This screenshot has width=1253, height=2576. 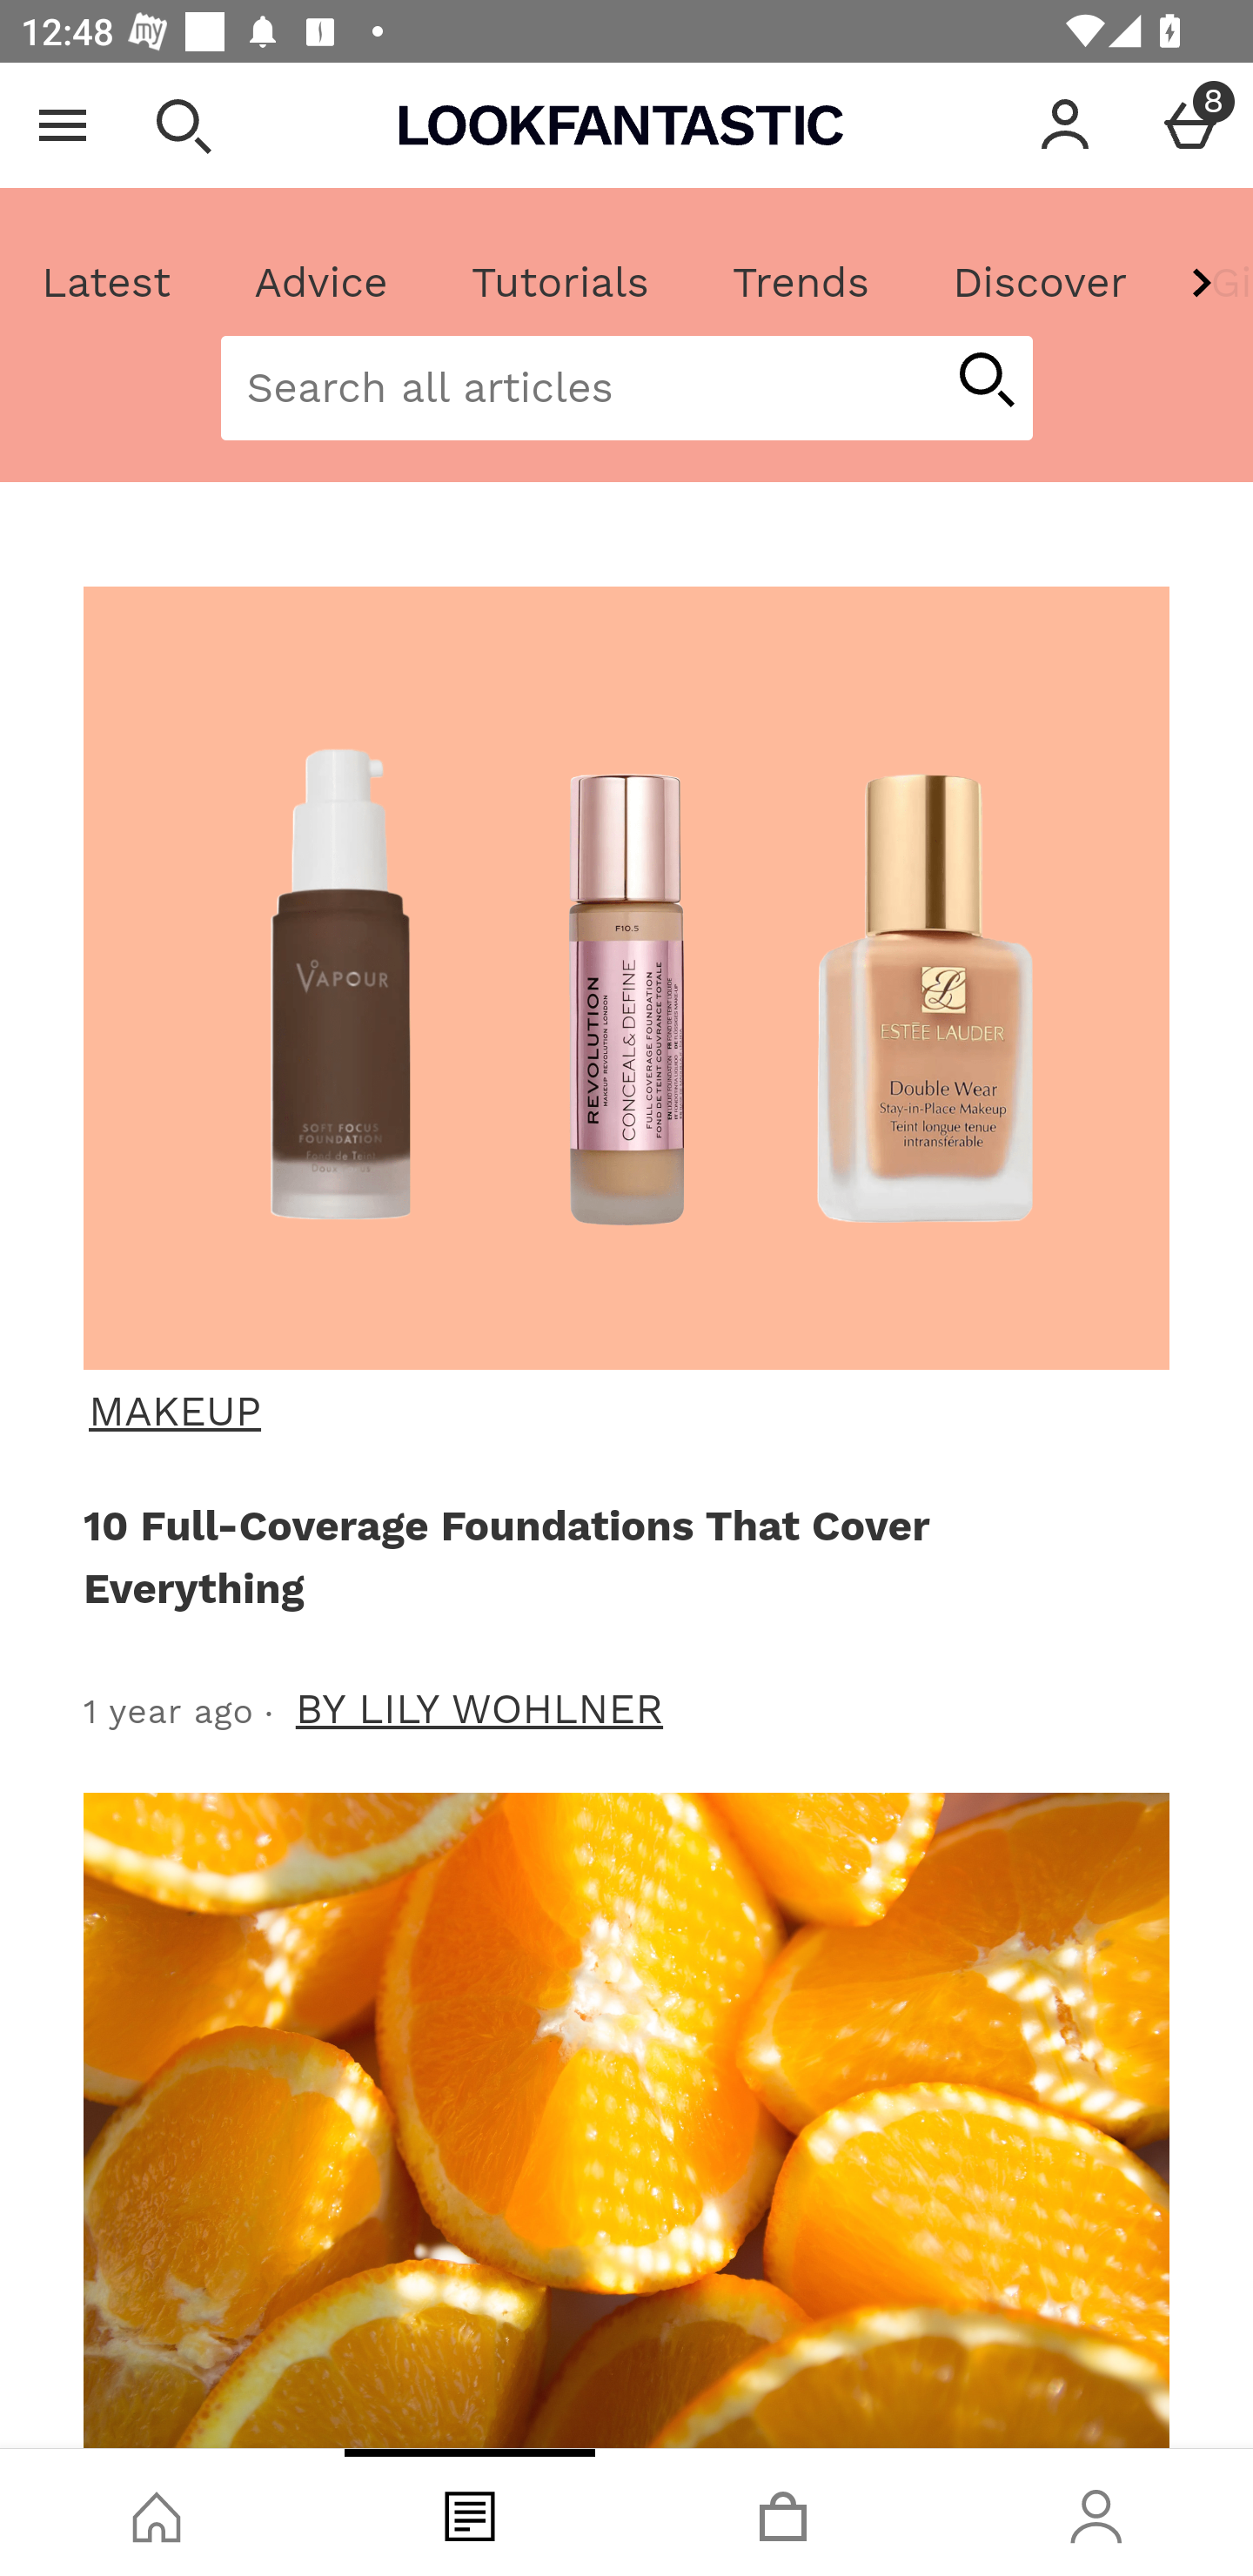 What do you see at coordinates (480, 1709) in the screenshot?
I see `BY LILY WOHLNER` at bounding box center [480, 1709].